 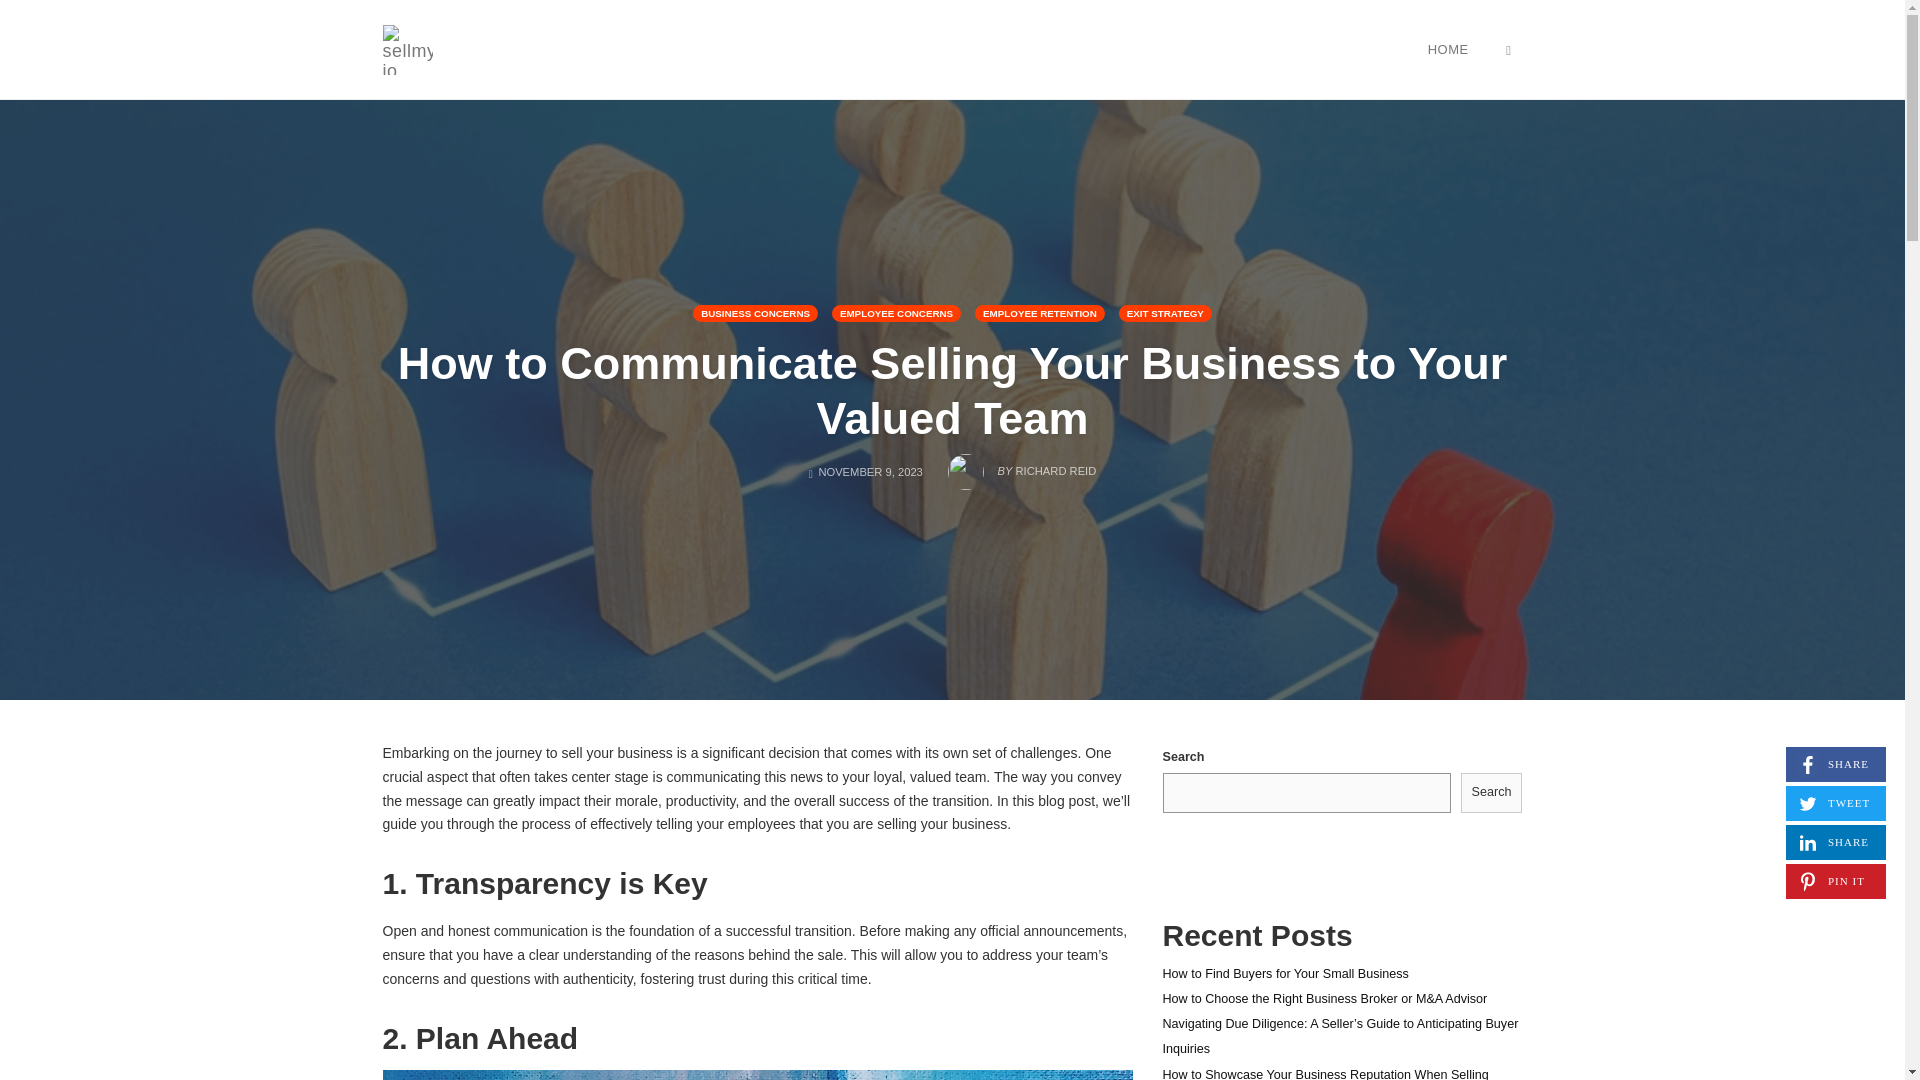 What do you see at coordinates (407, 48) in the screenshot?
I see `sellmybusiness-io` at bounding box center [407, 48].